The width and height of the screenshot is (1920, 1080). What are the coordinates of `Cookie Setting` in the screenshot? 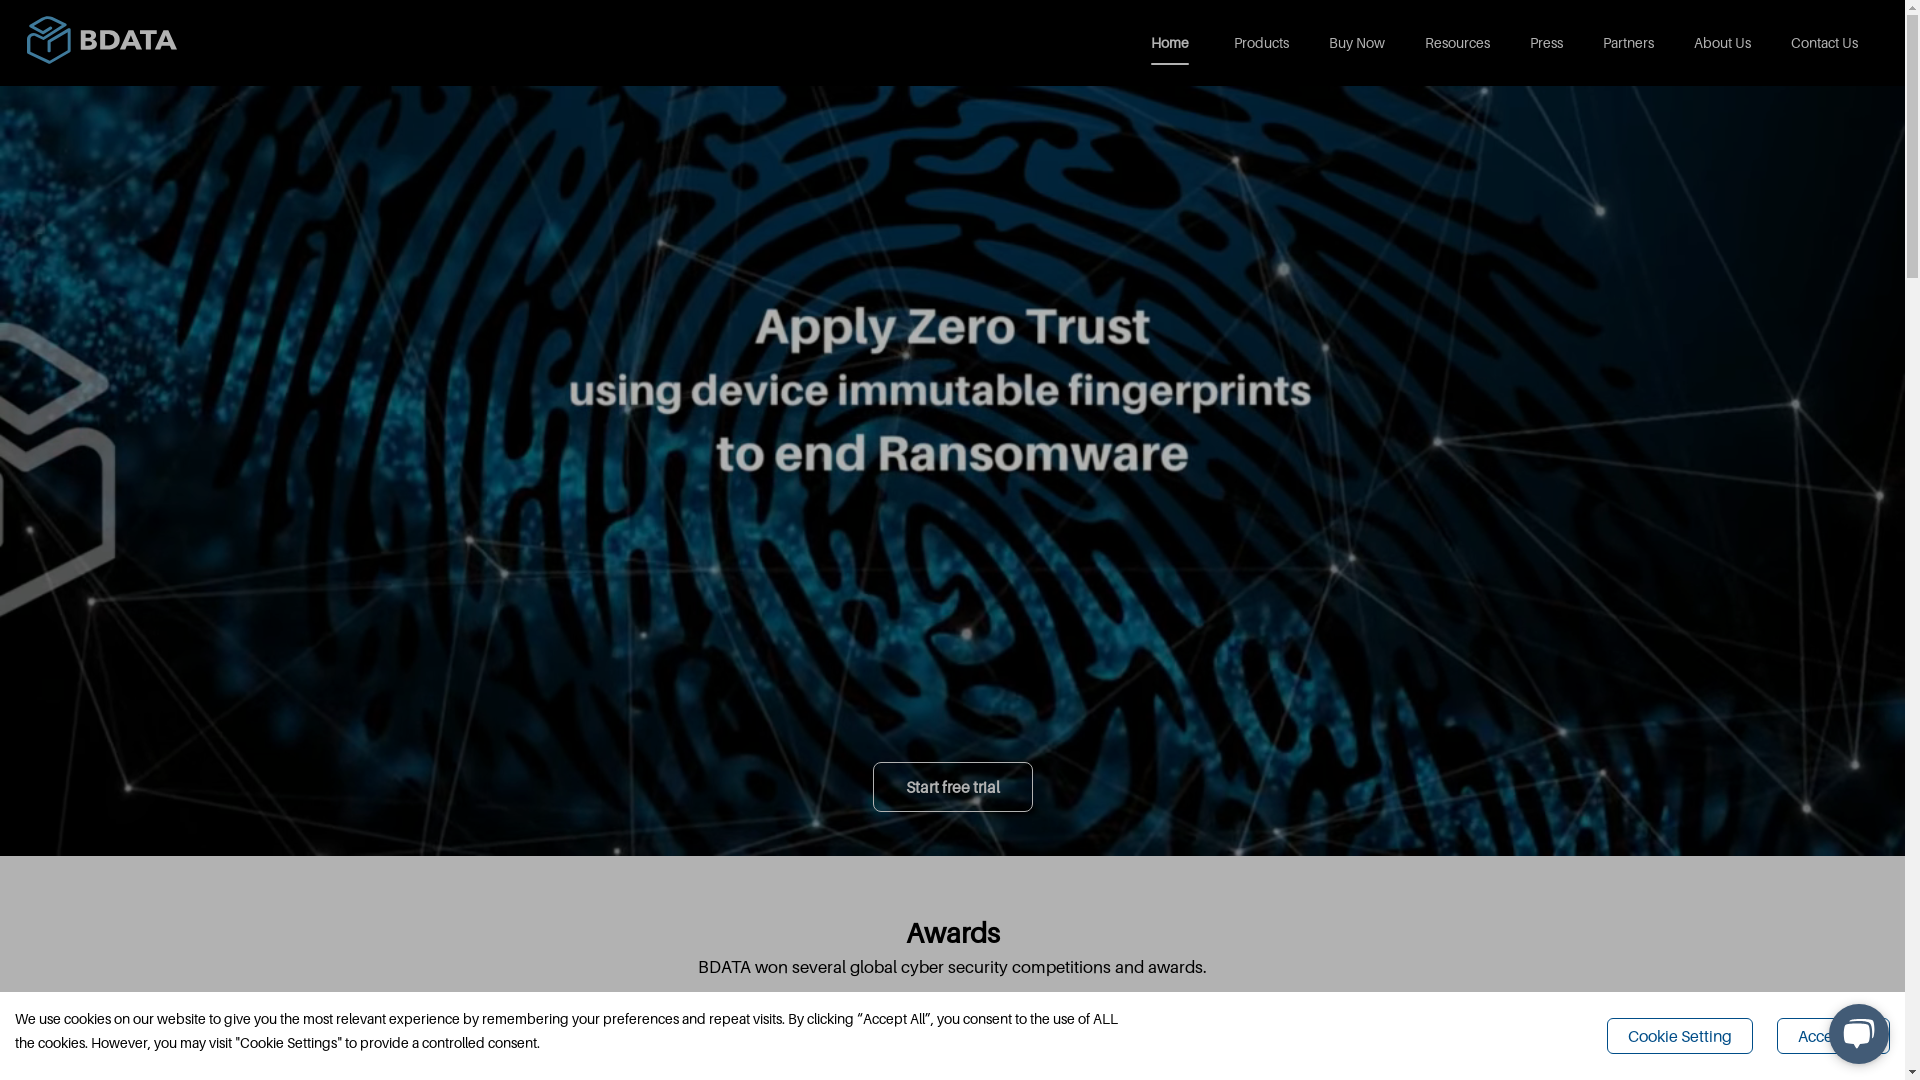 It's located at (1680, 1036).